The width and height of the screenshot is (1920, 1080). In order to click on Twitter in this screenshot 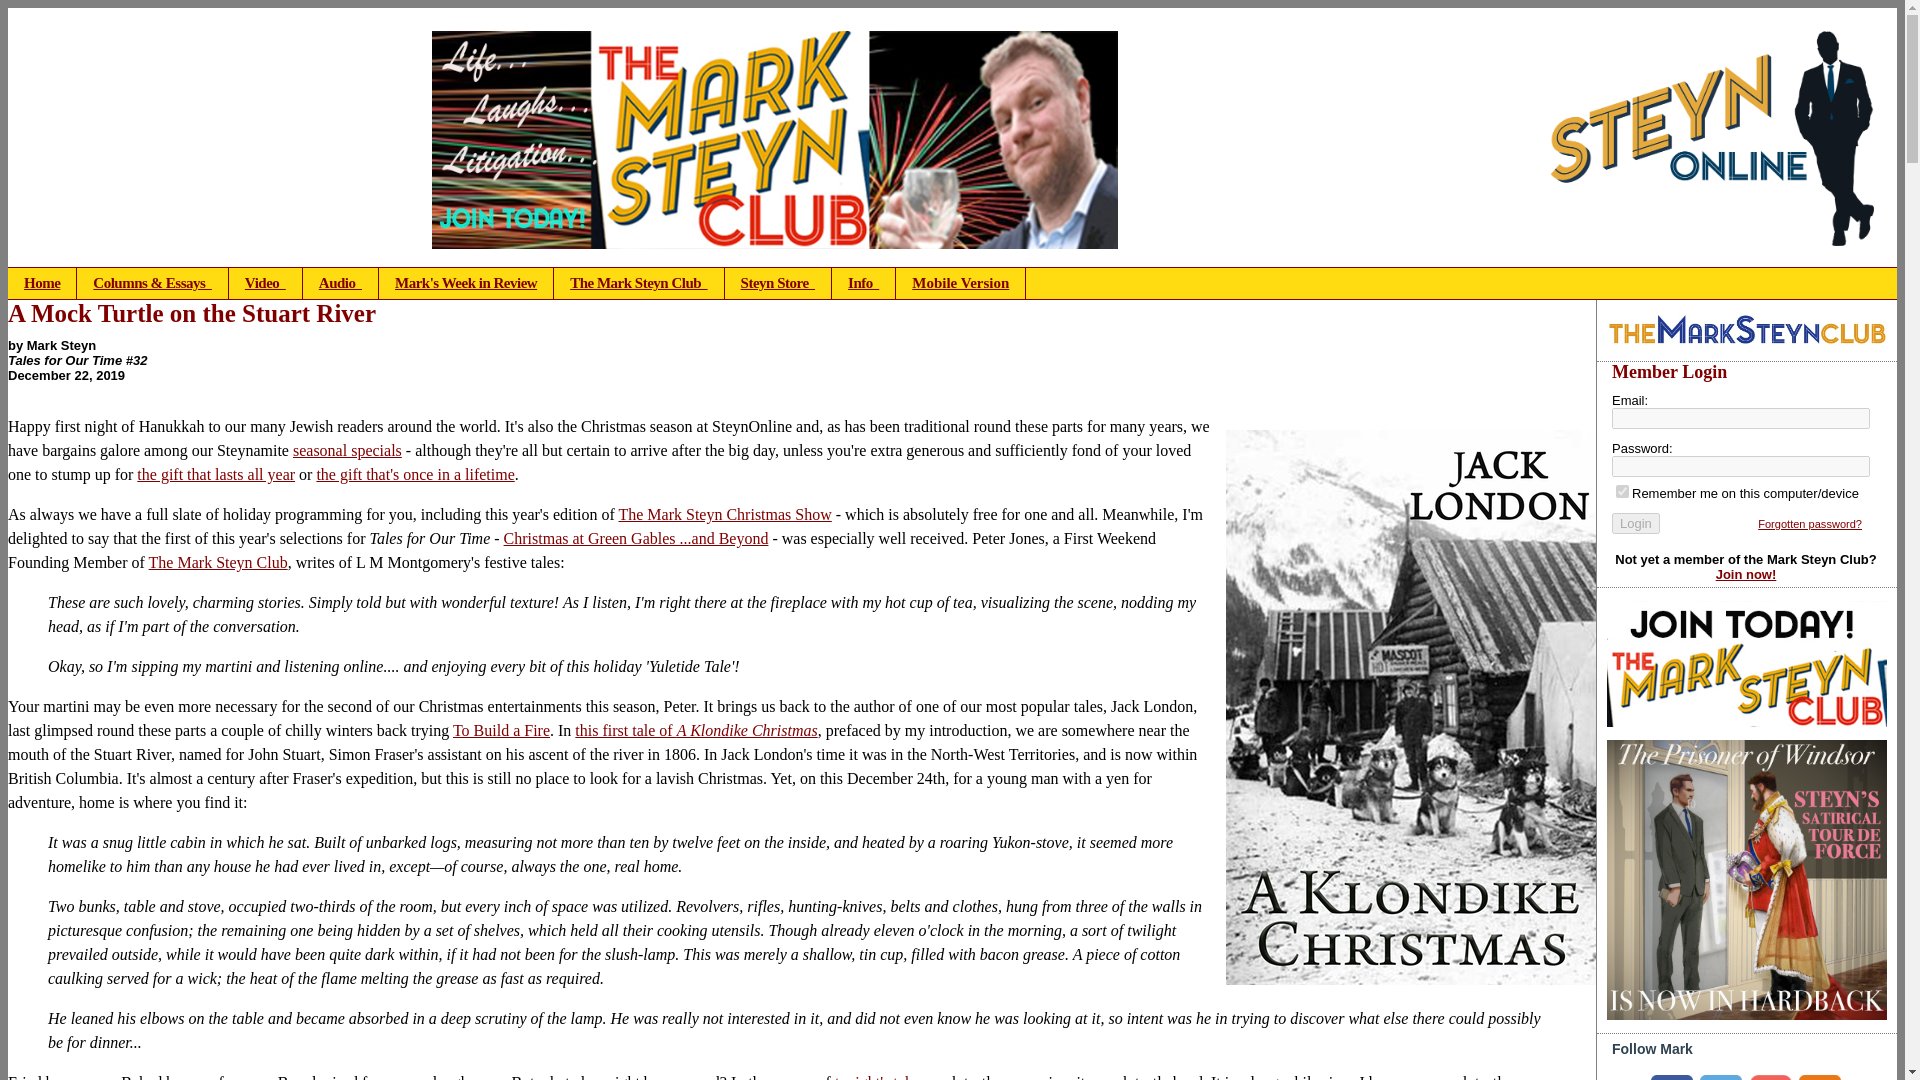, I will do `click(1720, 1077)`.